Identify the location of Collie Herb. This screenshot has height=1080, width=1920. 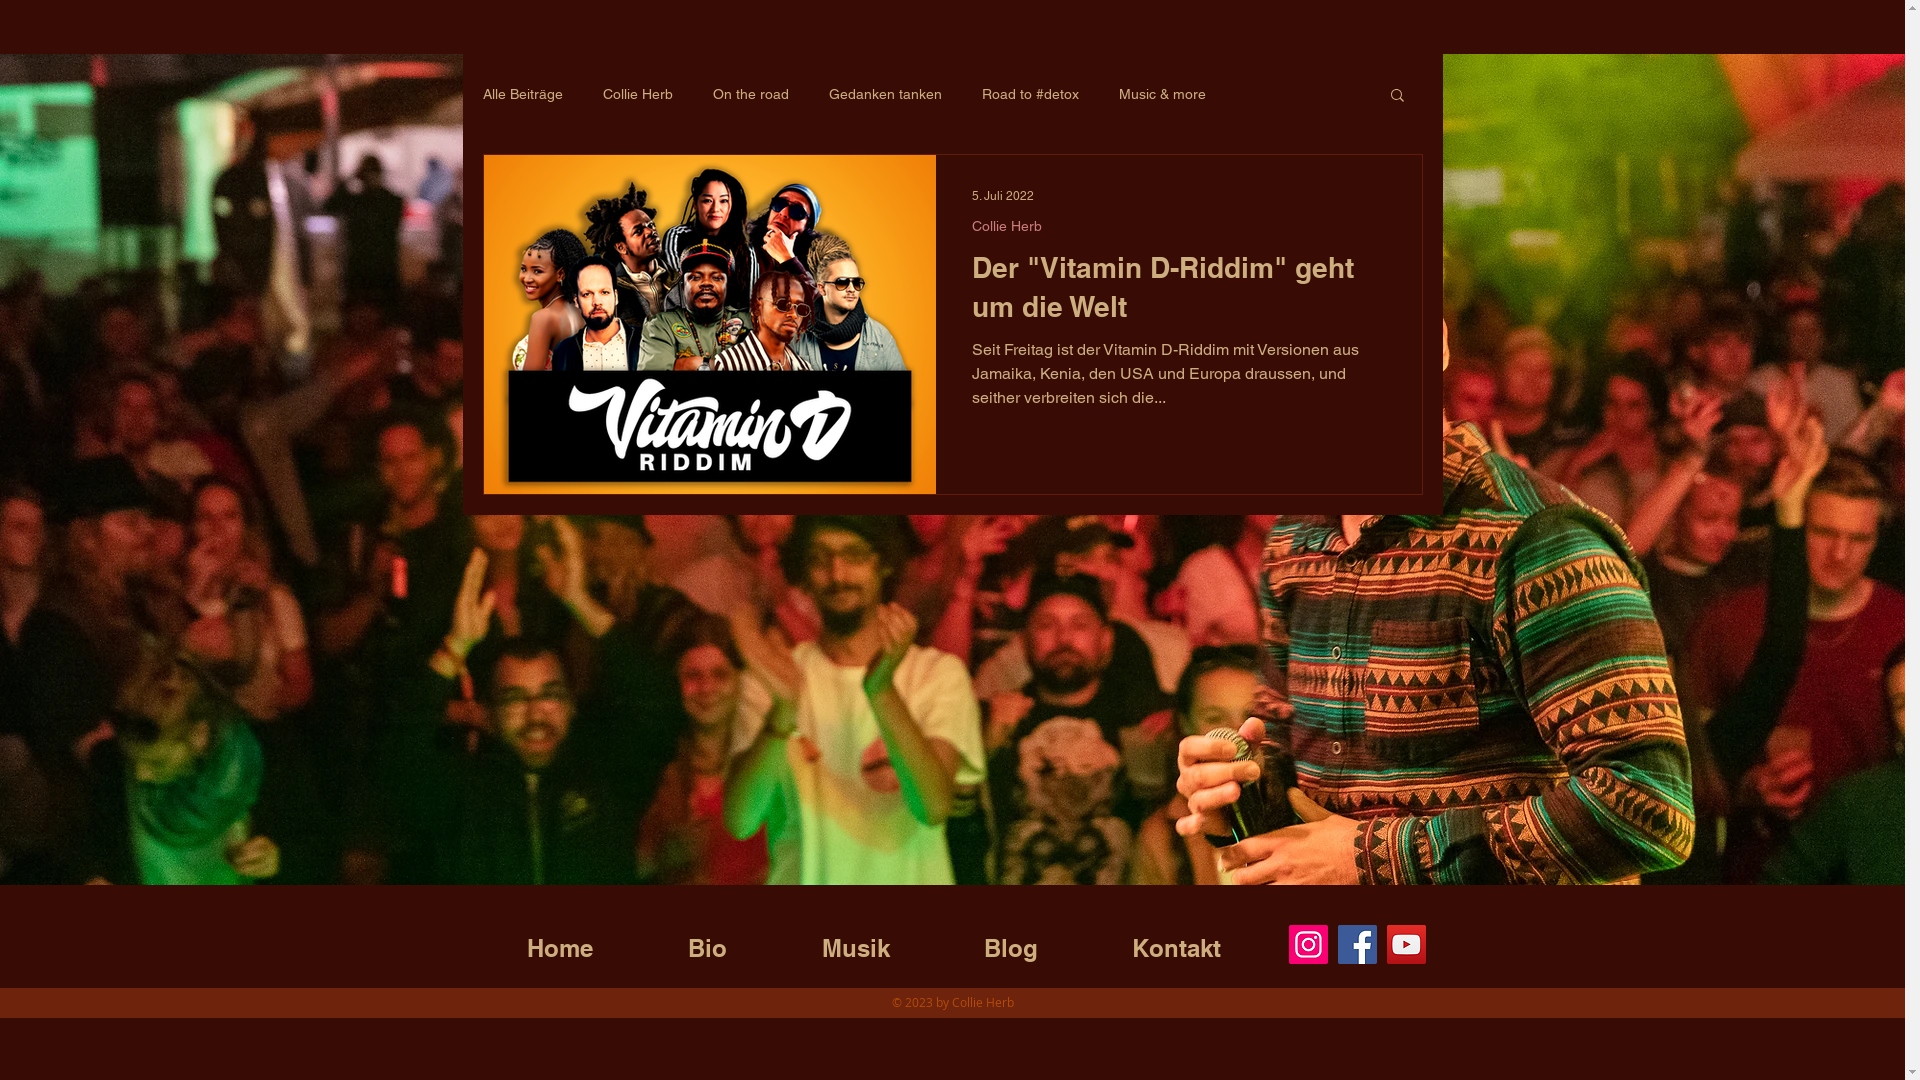
(1007, 226).